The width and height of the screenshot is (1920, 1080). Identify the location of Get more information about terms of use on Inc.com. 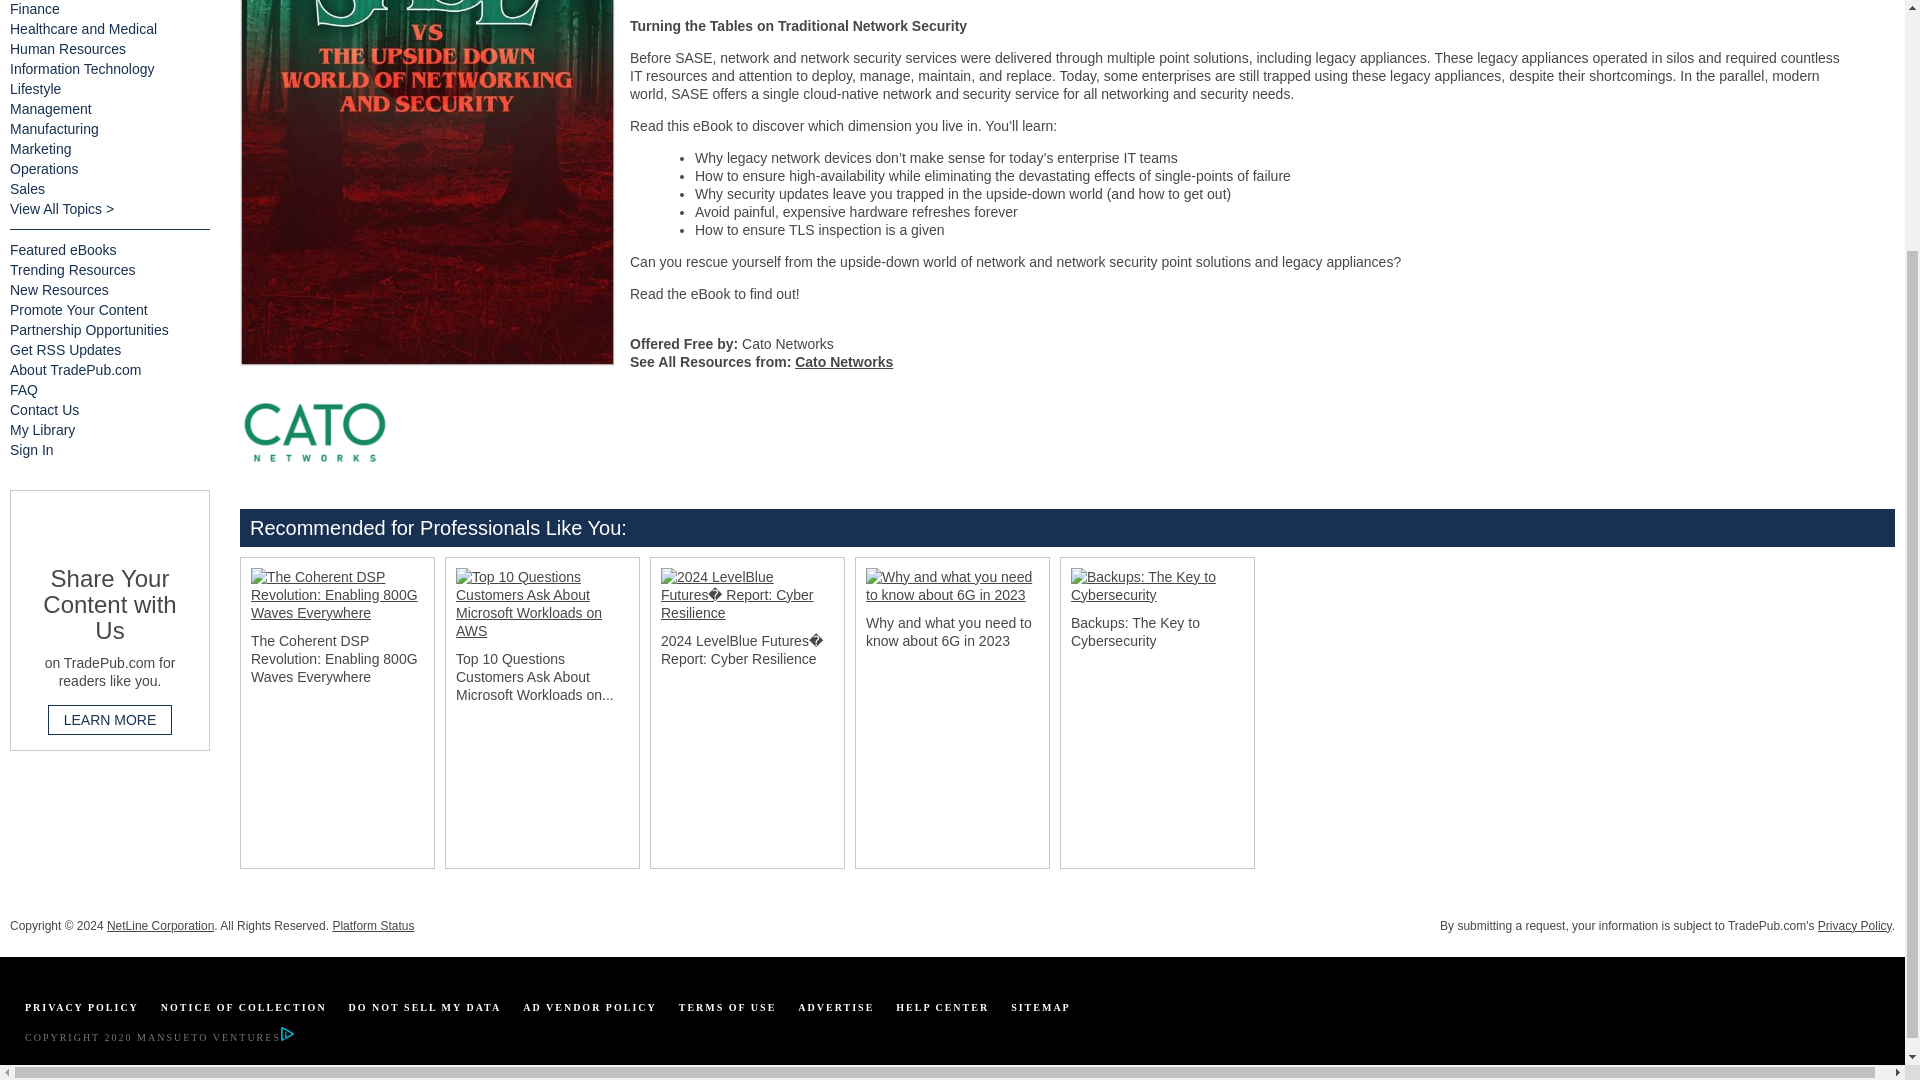
(728, 1008).